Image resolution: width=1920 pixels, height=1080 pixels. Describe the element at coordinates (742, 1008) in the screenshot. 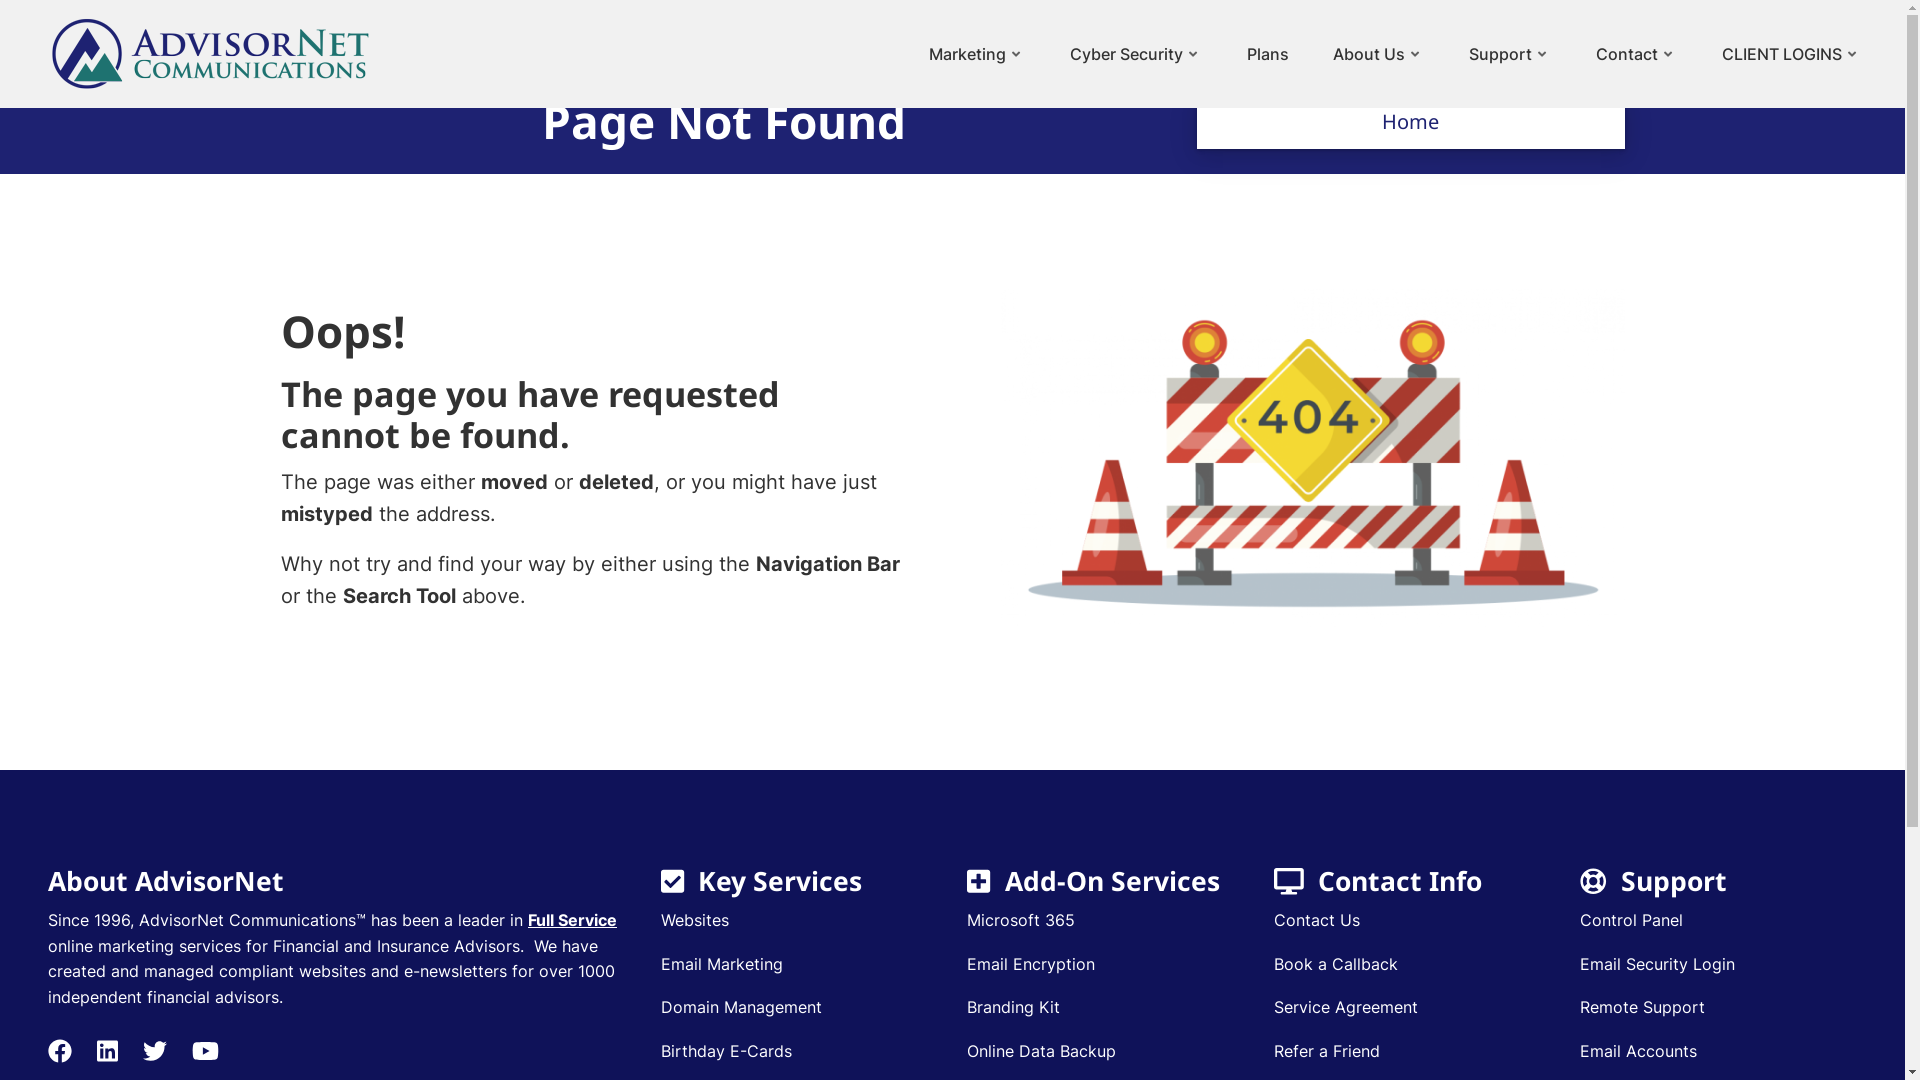

I see `Domain Management` at that location.